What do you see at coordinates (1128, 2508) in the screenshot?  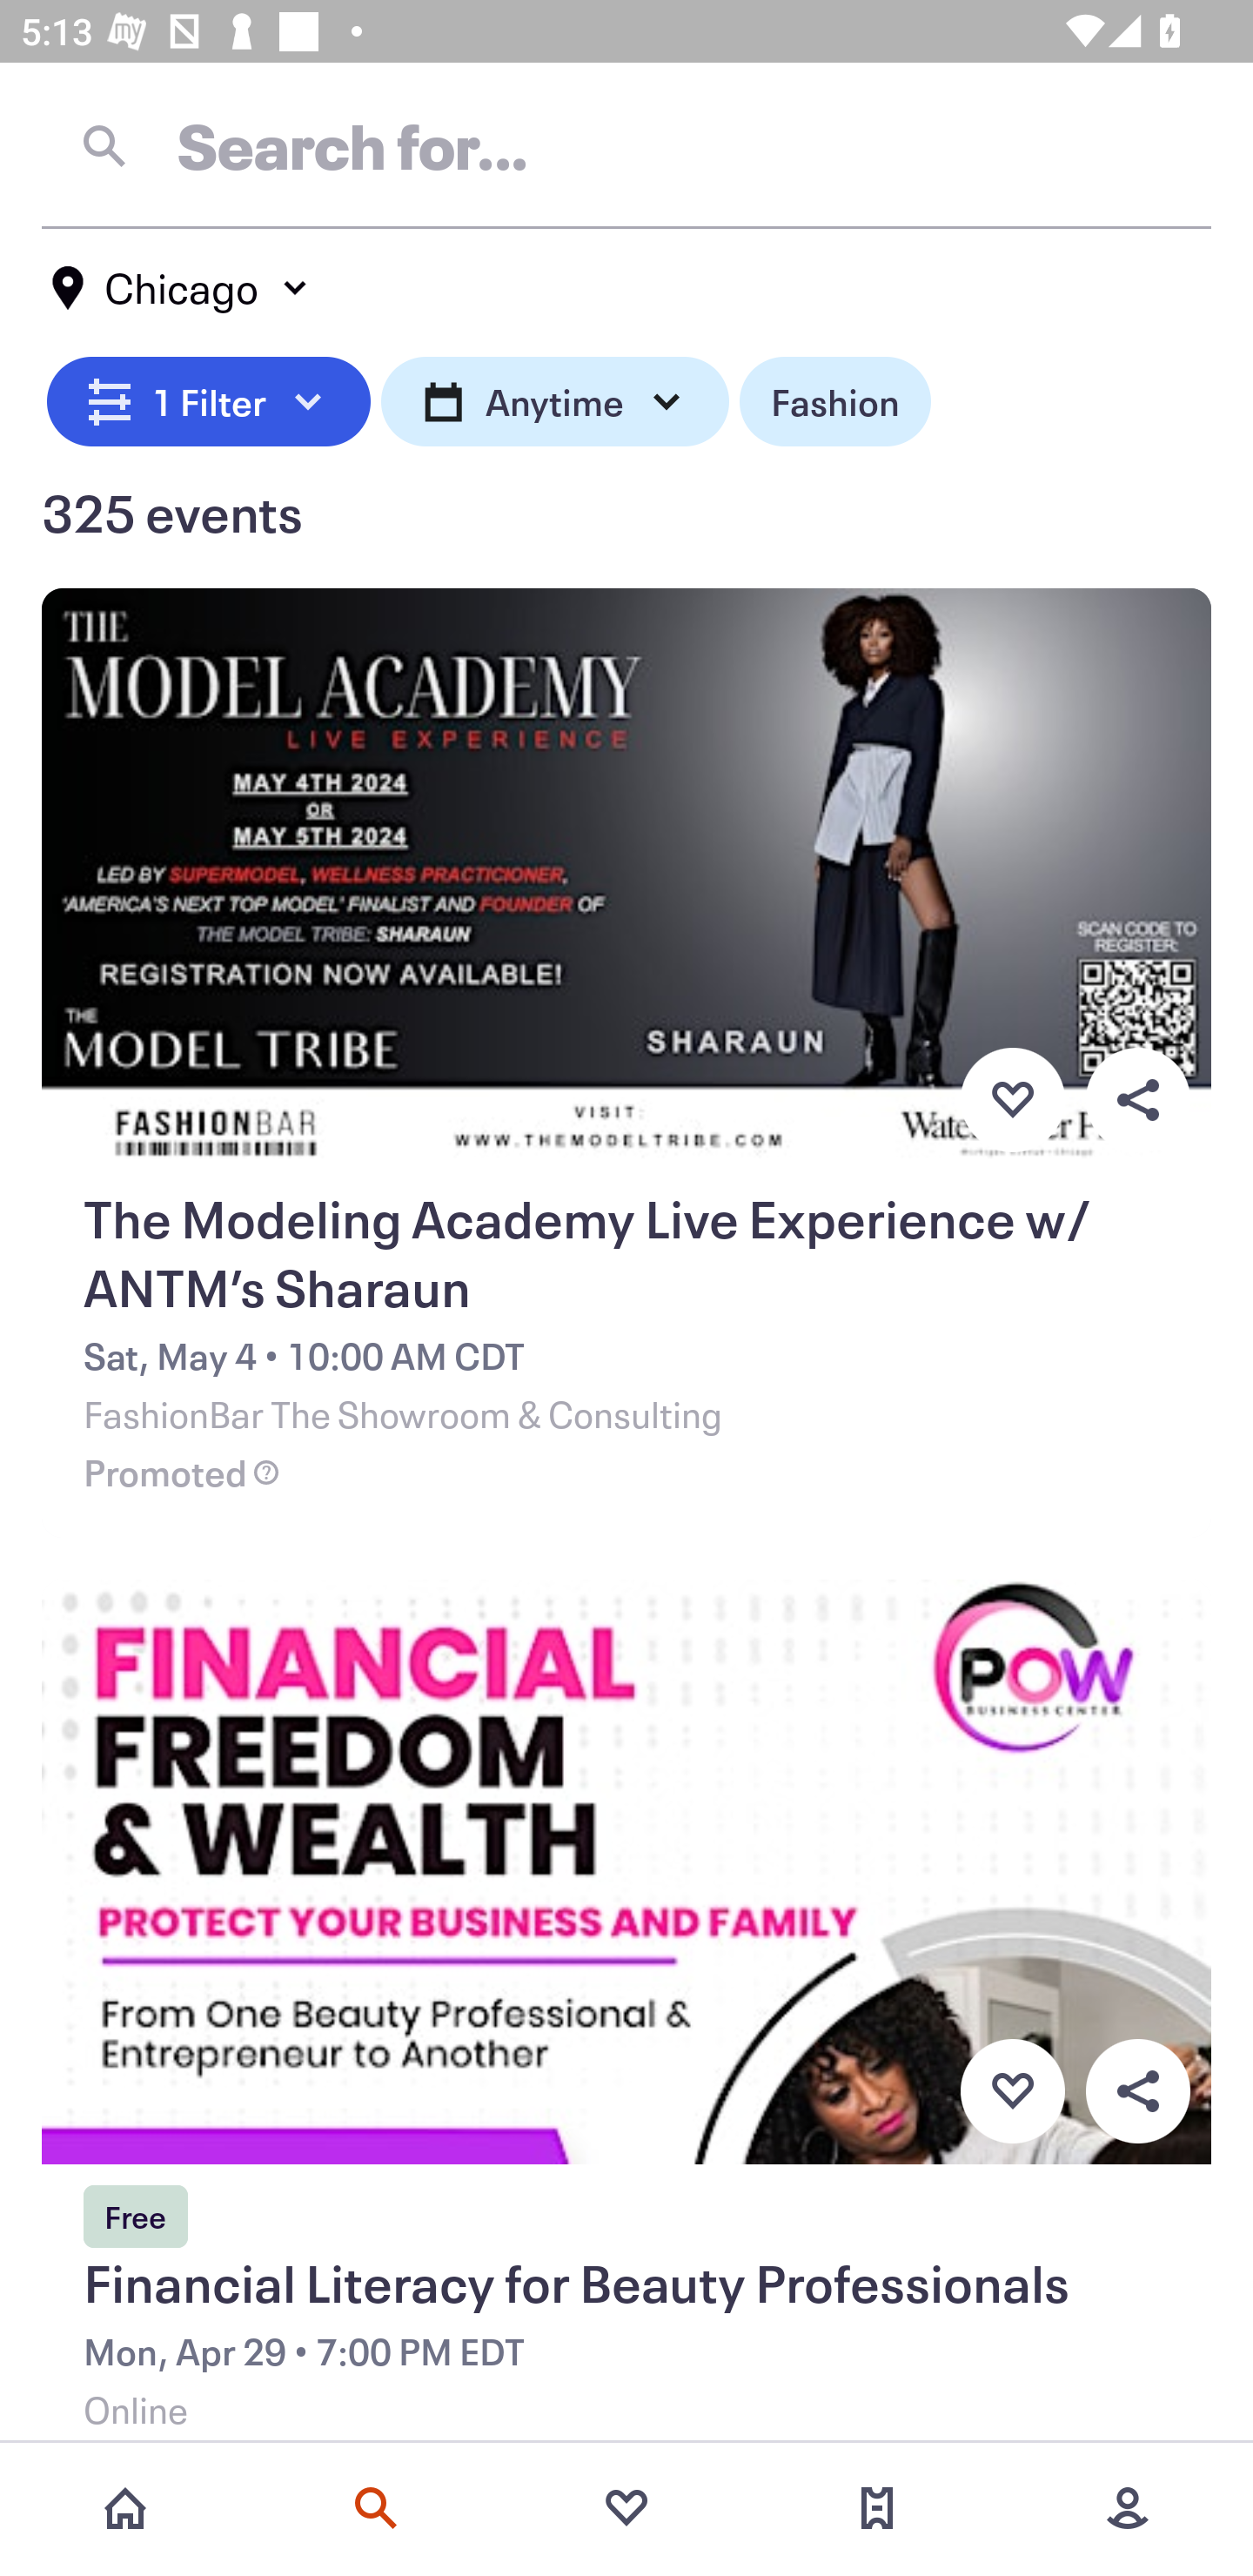 I see `More` at bounding box center [1128, 2508].